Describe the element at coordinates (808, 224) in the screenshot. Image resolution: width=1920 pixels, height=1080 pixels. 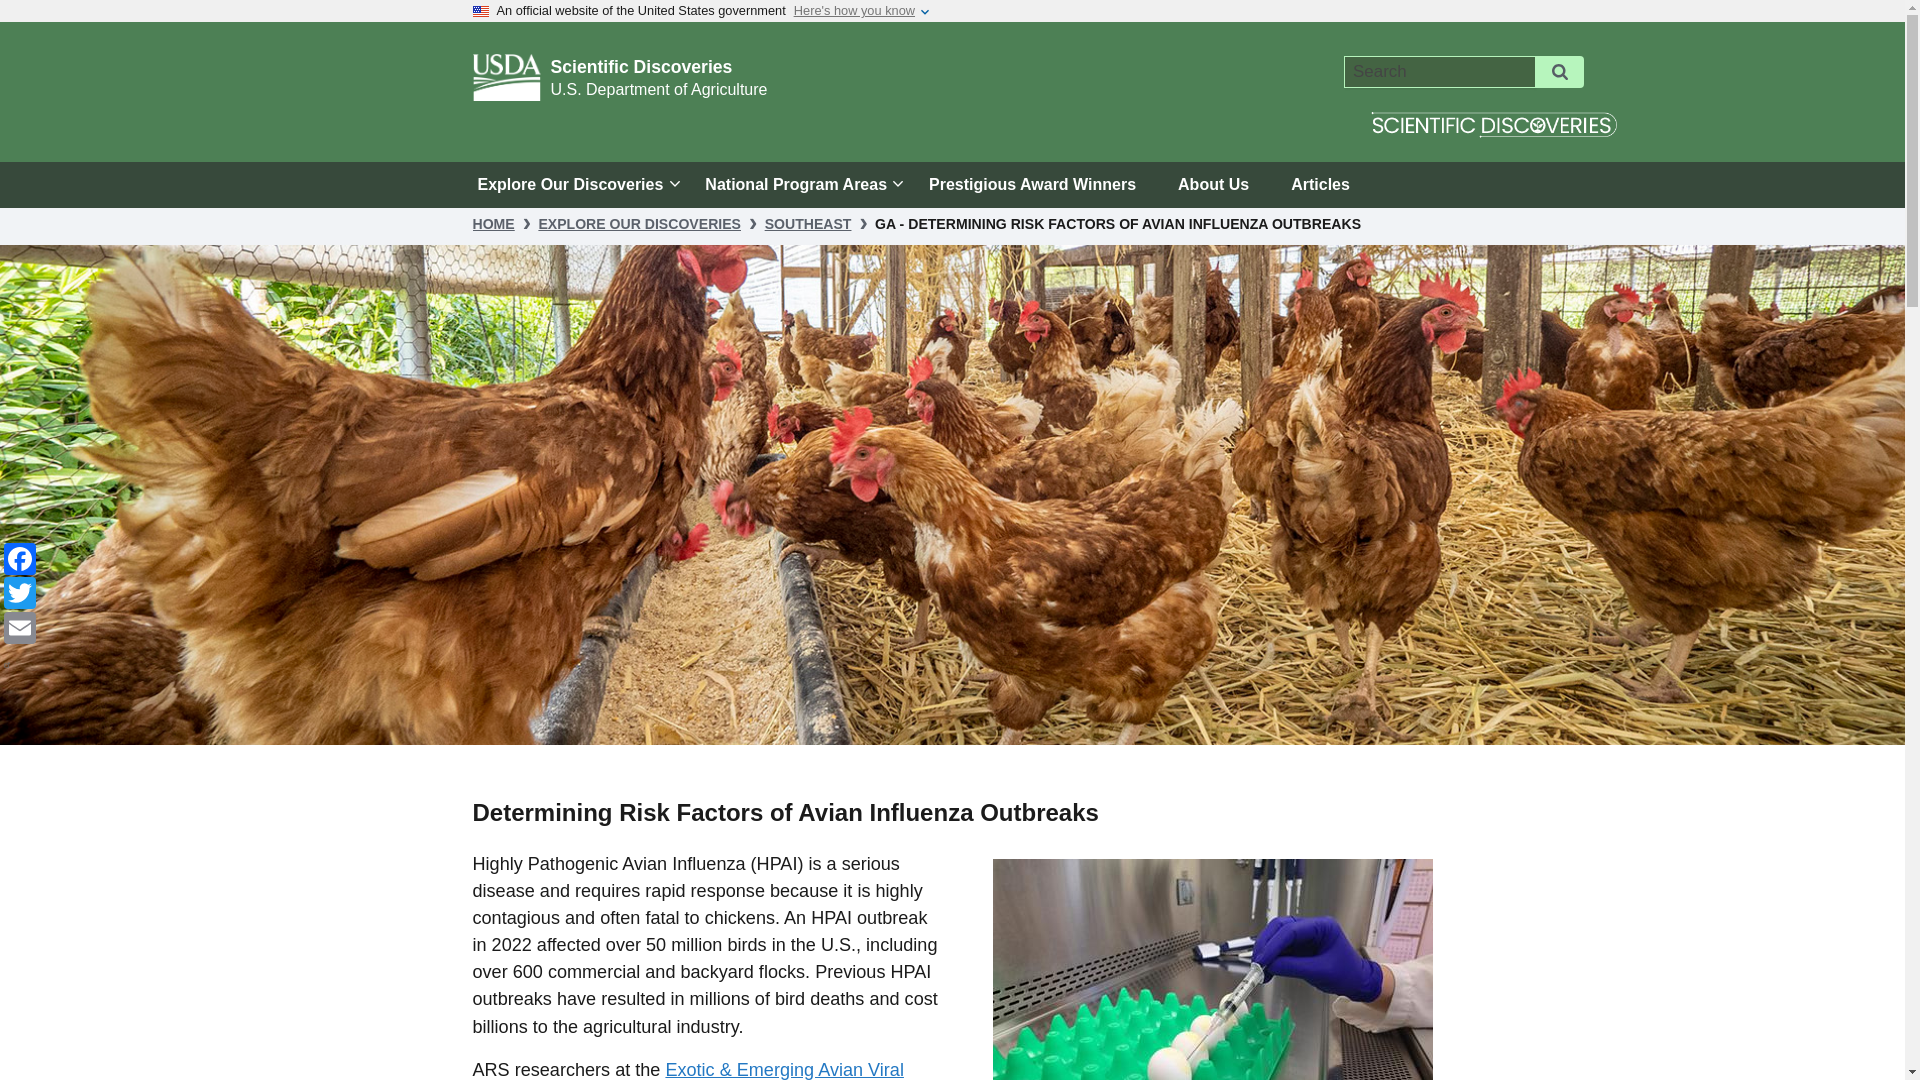
I see `SOUTHEAST` at that location.